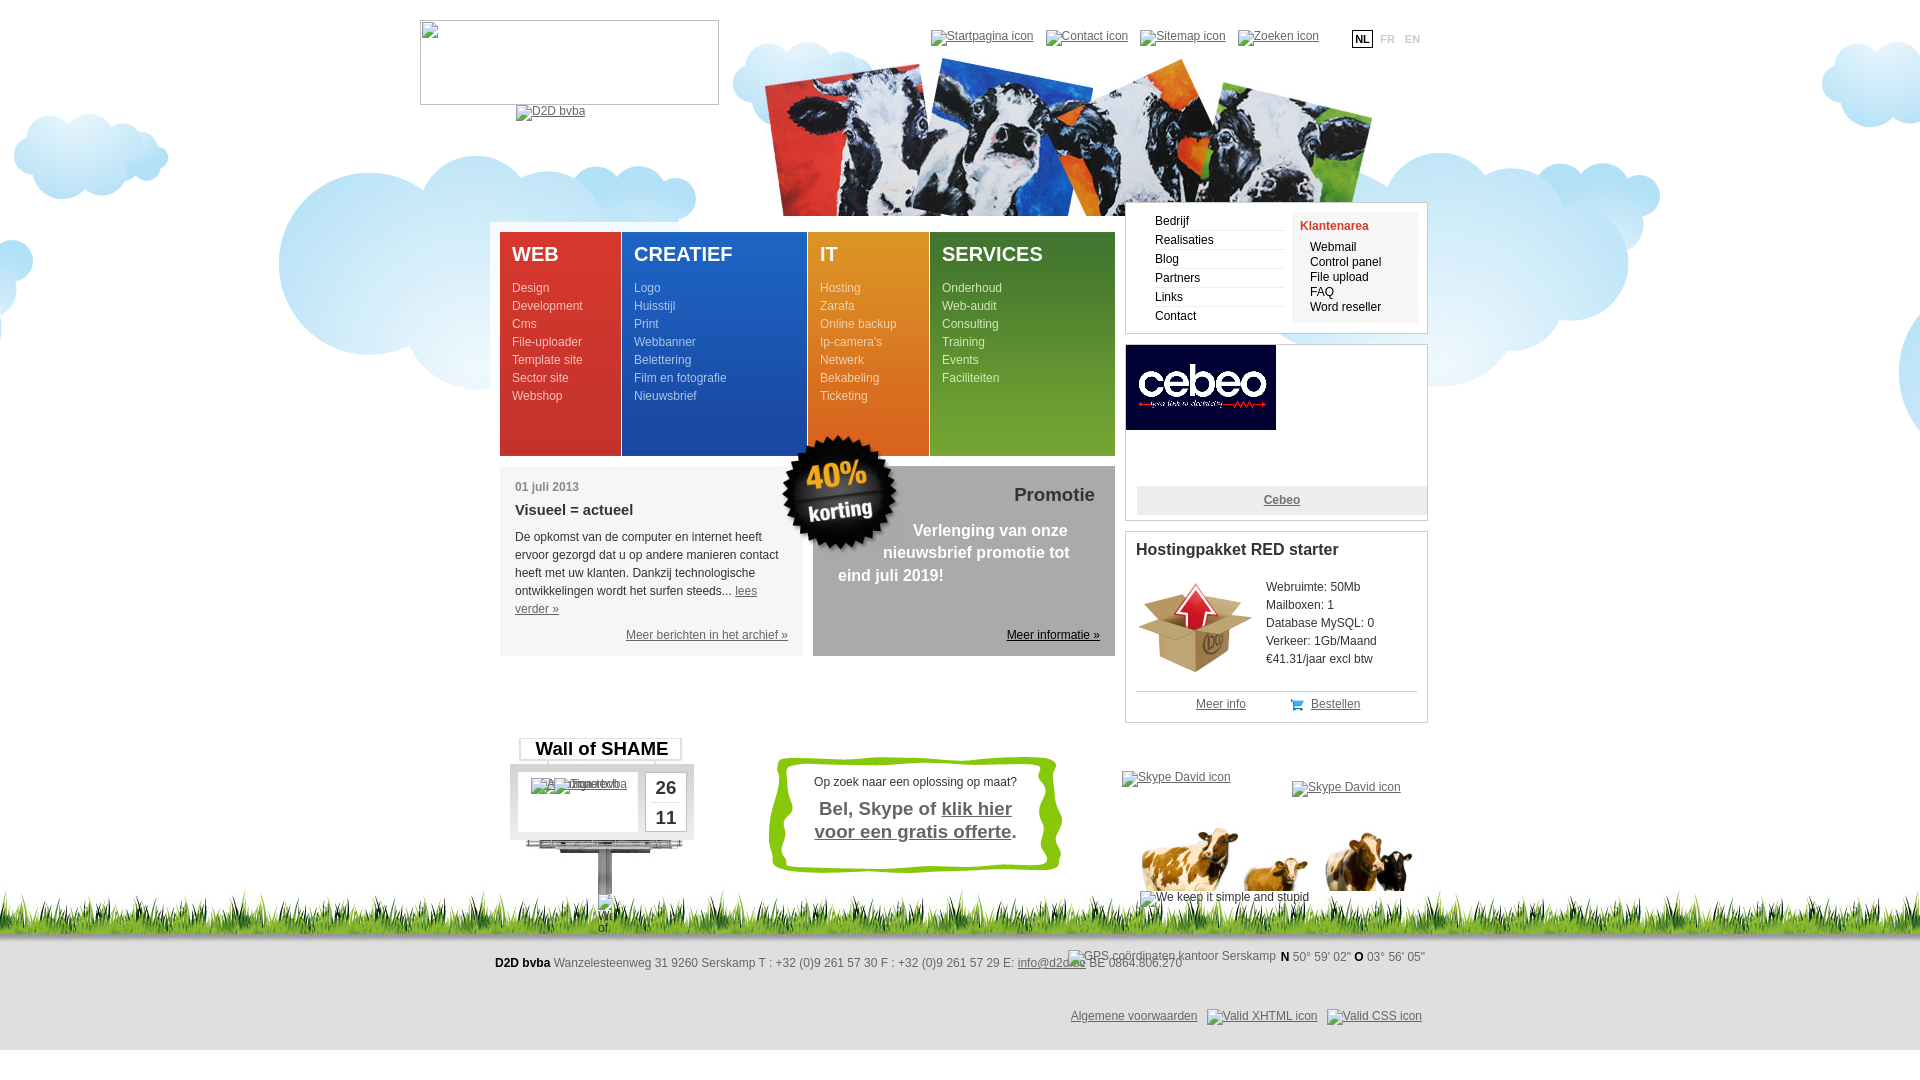  Describe the element at coordinates (851, 342) in the screenshot. I see `Ip-camera's` at that location.